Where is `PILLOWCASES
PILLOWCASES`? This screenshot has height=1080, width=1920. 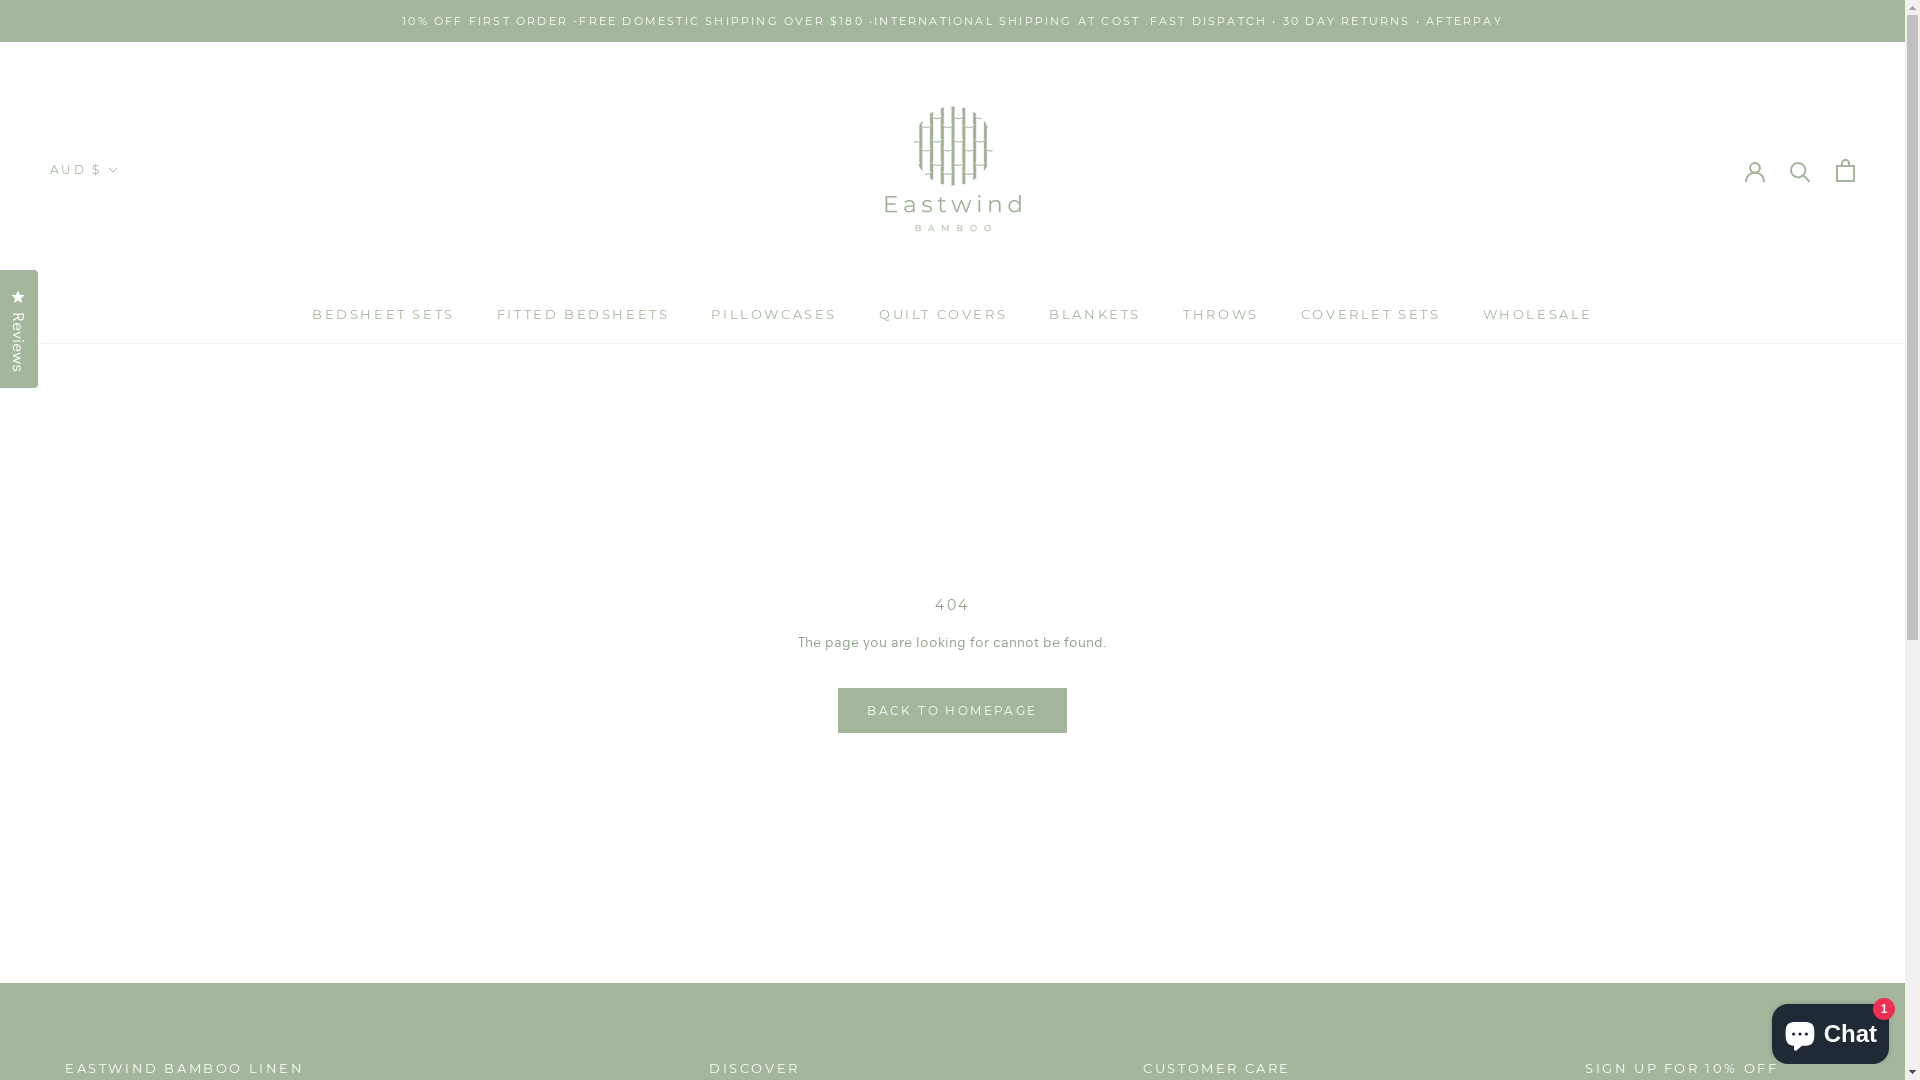
PILLOWCASES
PILLOWCASES is located at coordinates (774, 314).